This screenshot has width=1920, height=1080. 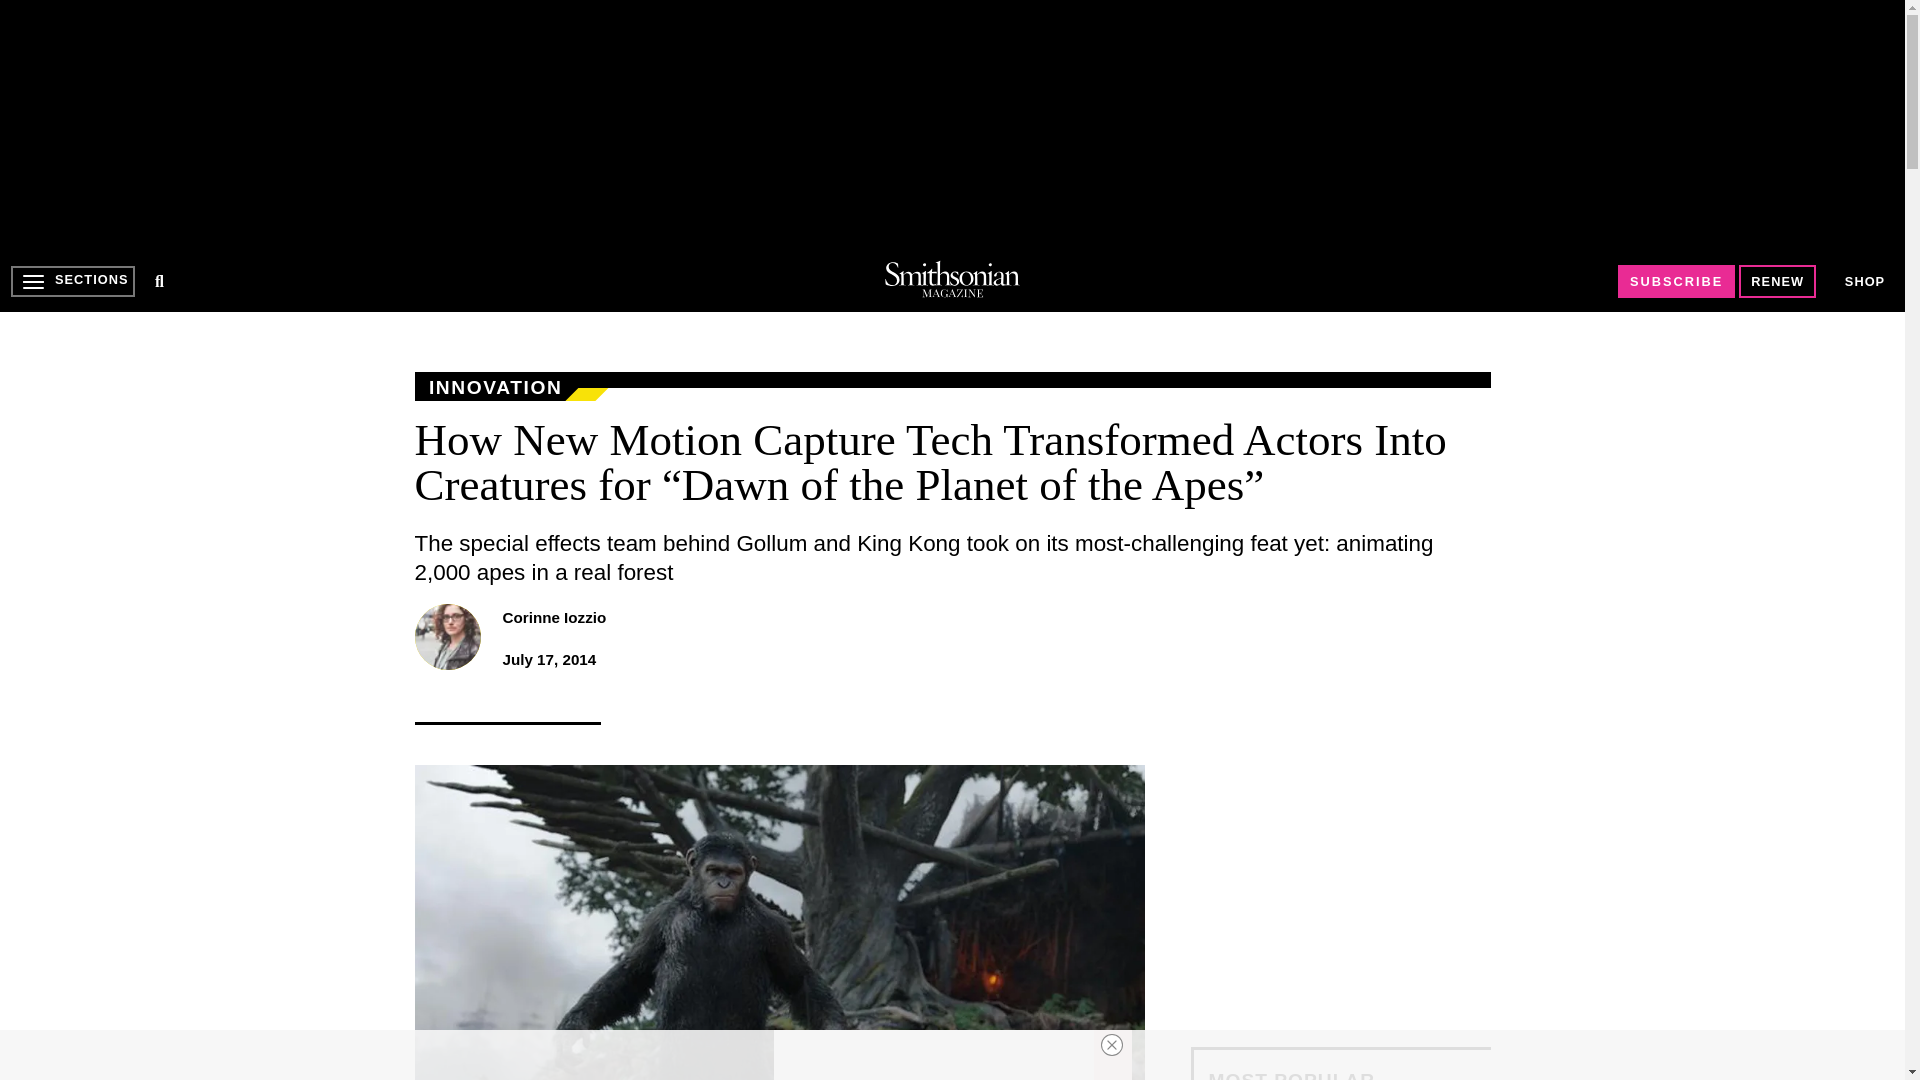 I want to click on SHOP, so click(x=1865, y=282).